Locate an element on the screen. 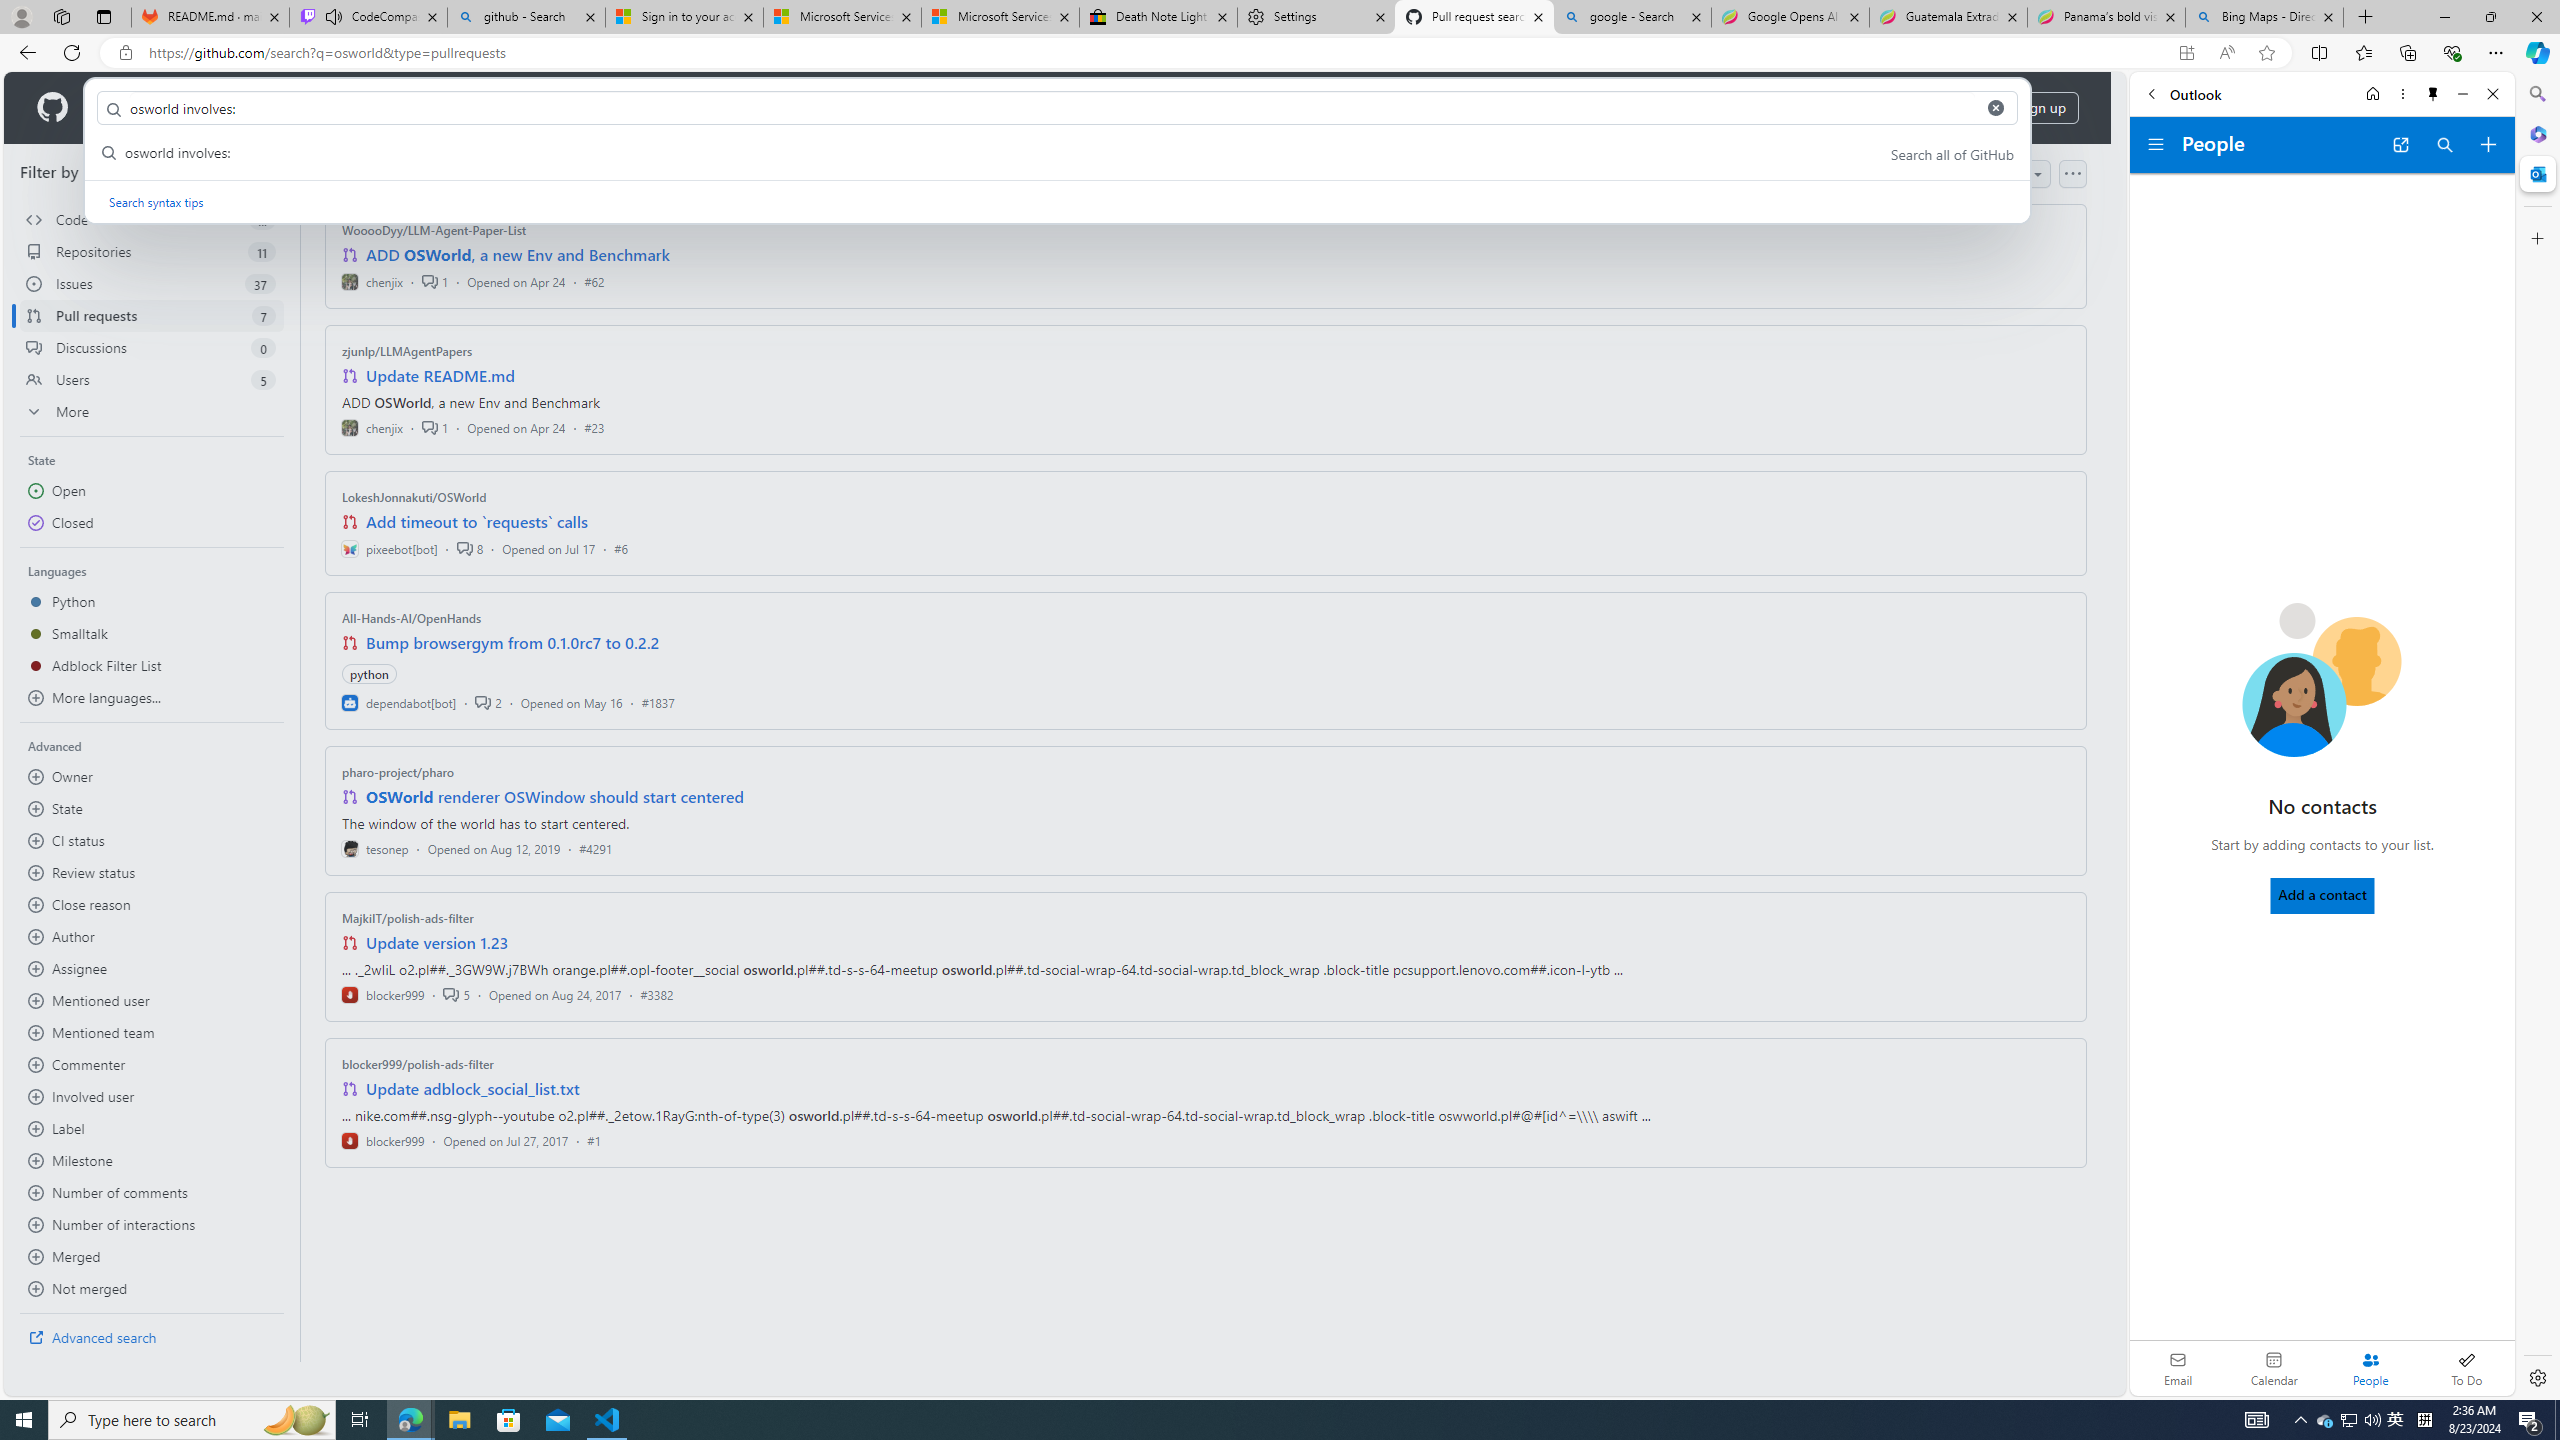 The width and height of the screenshot is (2560, 1440). Update README.md is located at coordinates (440, 376).